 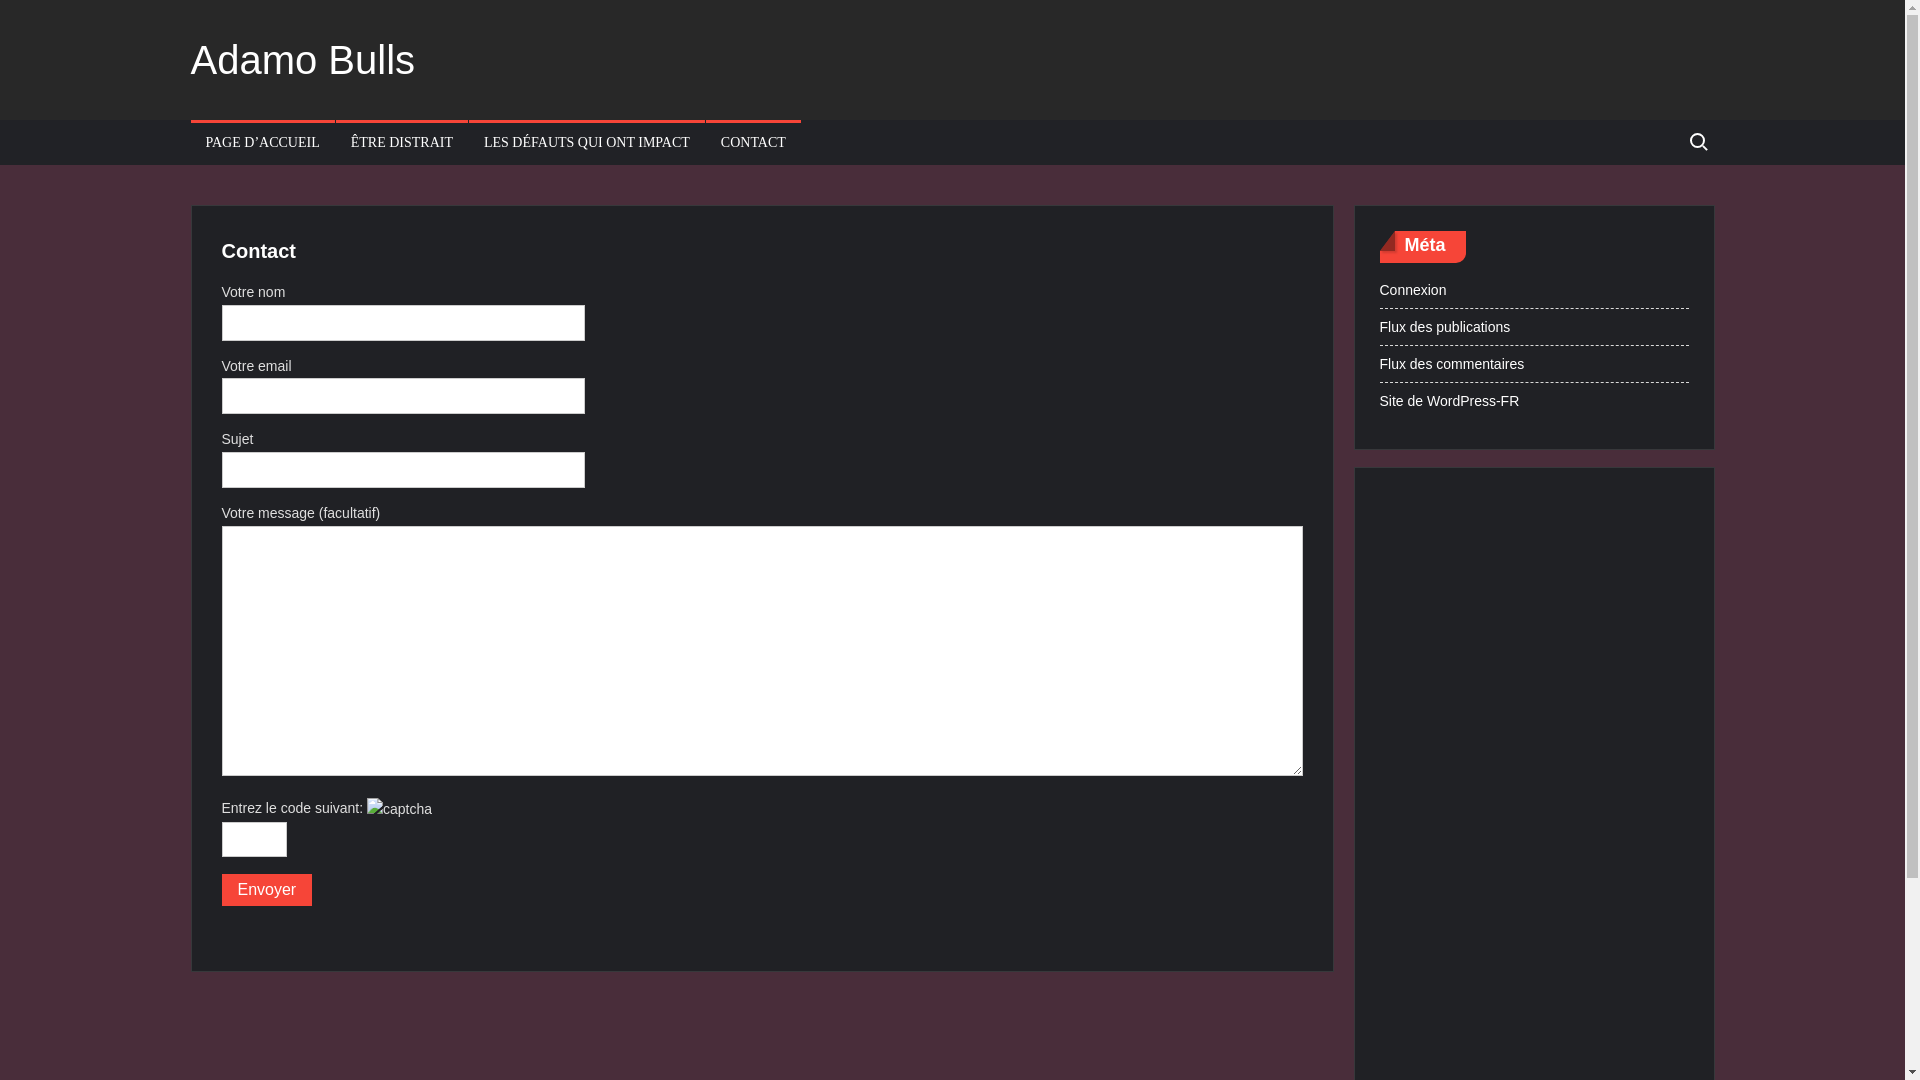 What do you see at coordinates (754, 142) in the screenshot?
I see `CONTACT` at bounding box center [754, 142].